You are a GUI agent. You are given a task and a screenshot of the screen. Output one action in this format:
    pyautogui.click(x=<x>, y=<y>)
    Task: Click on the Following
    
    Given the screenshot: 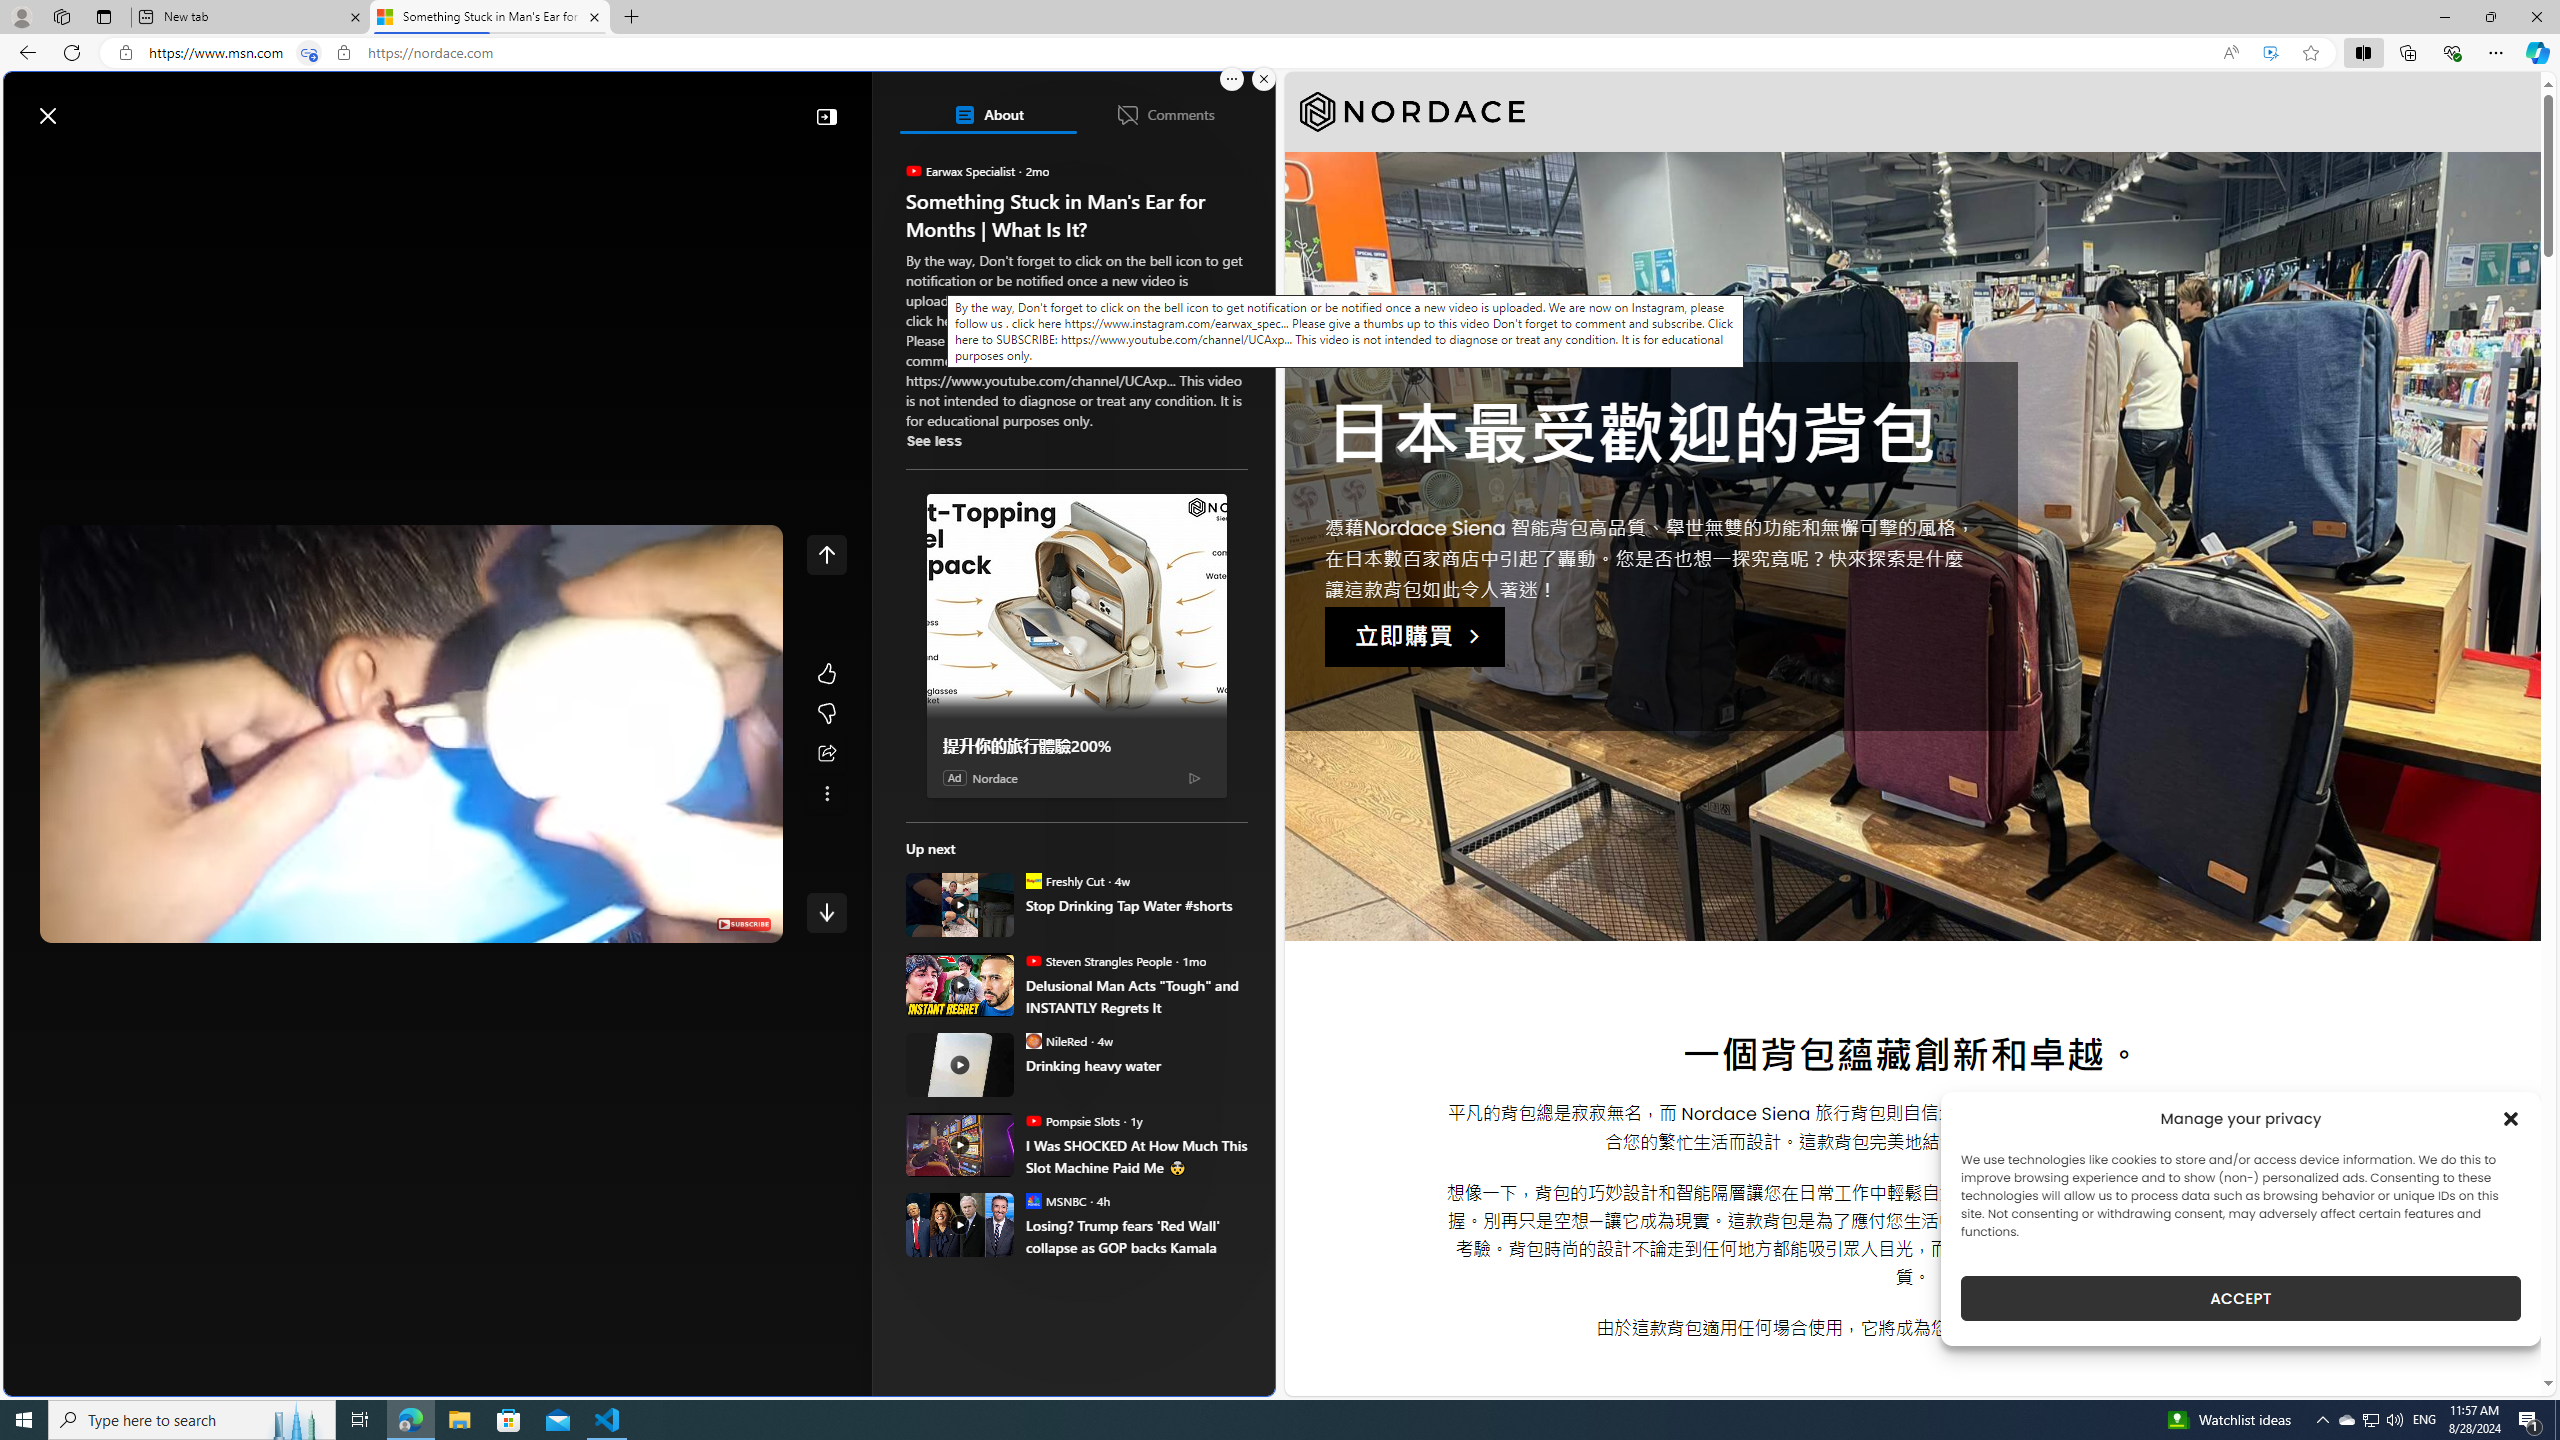 What is the action you would take?
    pyautogui.click(x=172, y=163)
    